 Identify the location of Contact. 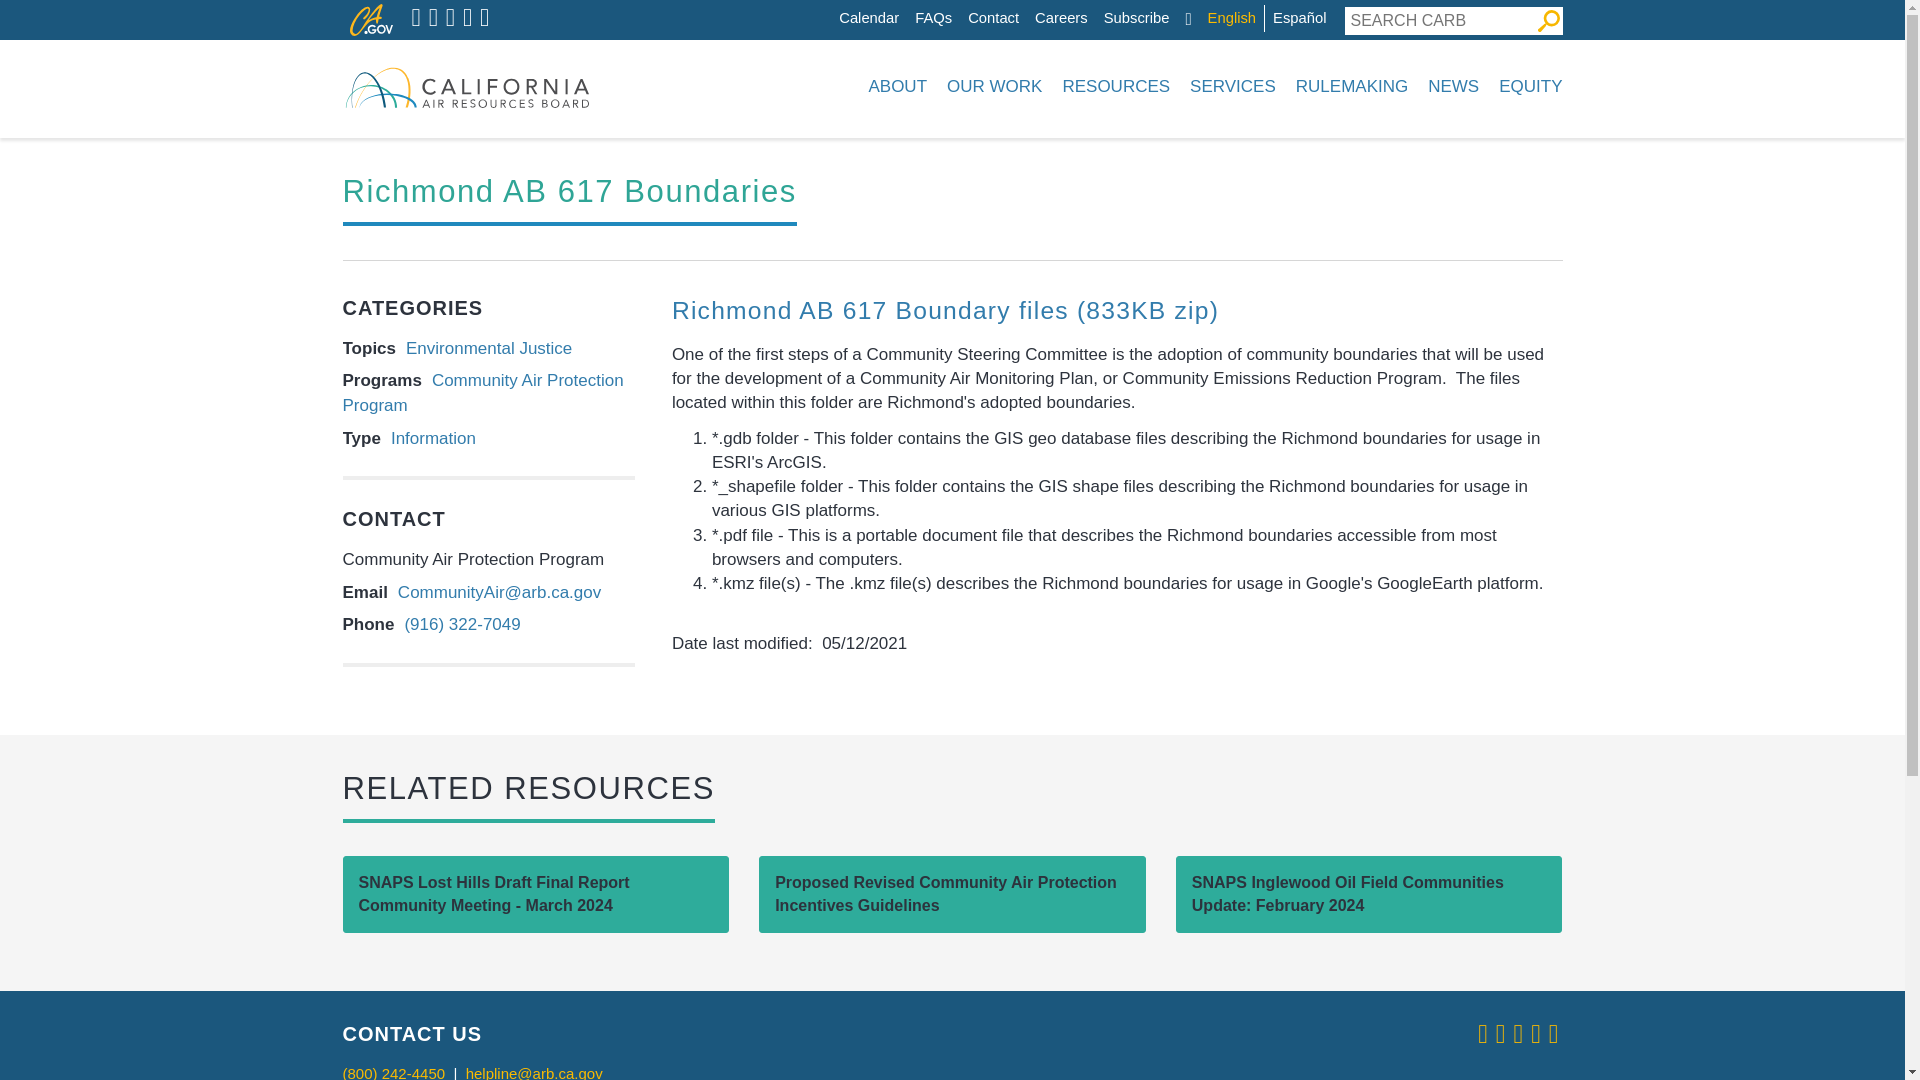
(993, 18).